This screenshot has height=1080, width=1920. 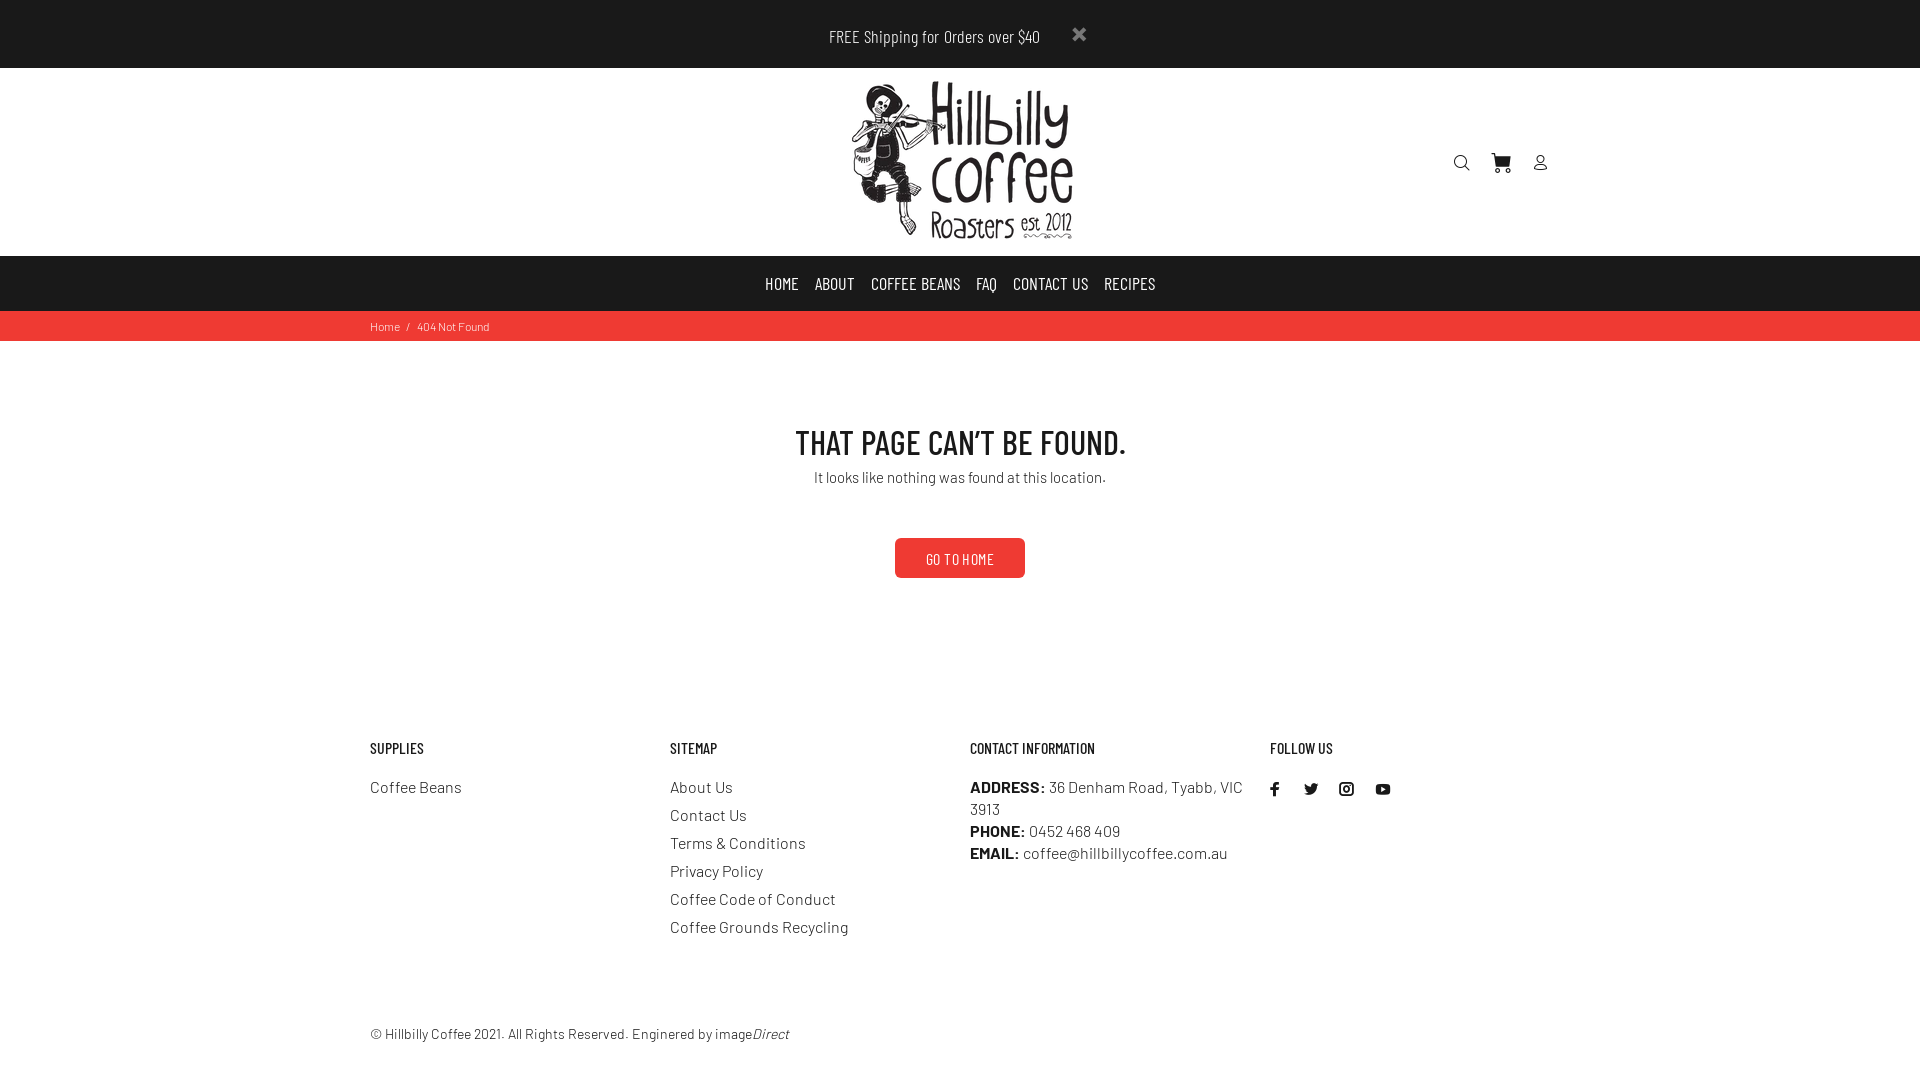 I want to click on Privacy Policy, so click(x=716, y=871).